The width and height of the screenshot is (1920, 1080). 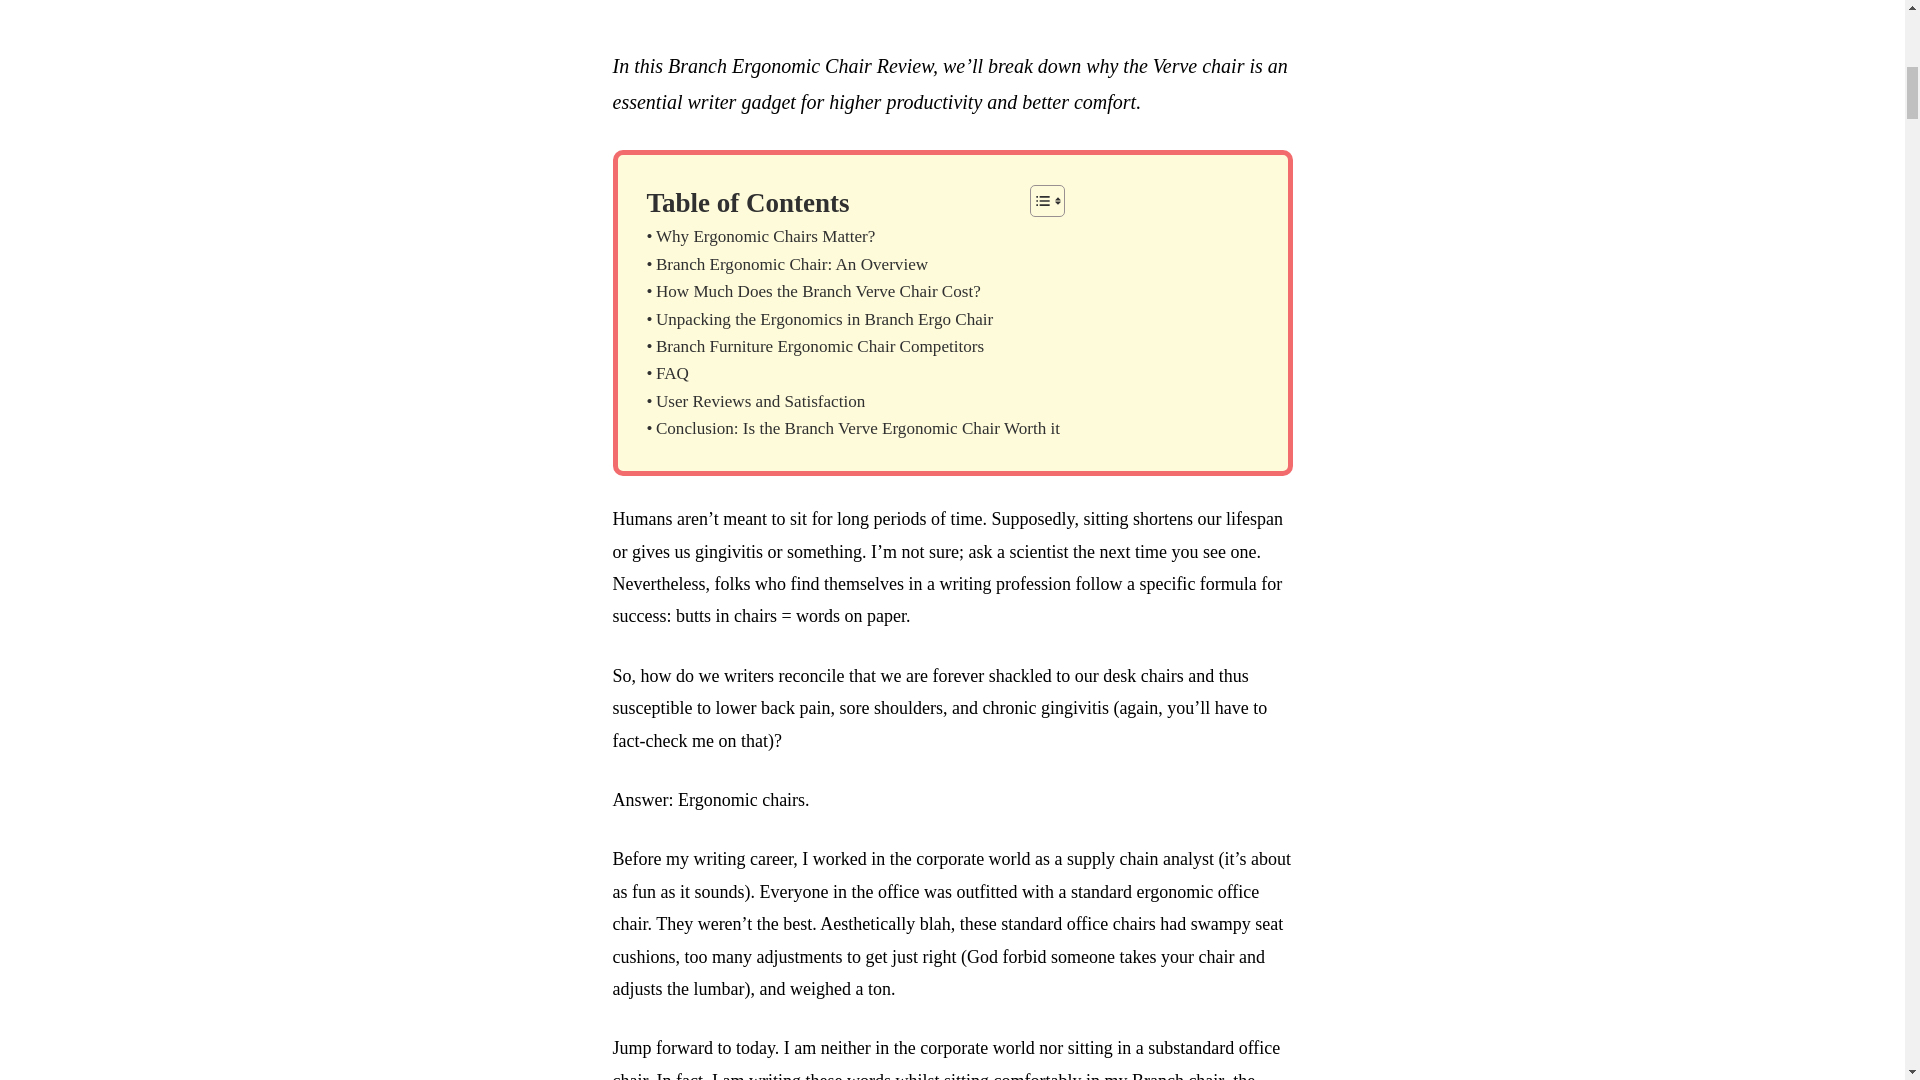 What do you see at coordinates (1855, 949) in the screenshot?
I see `Scroll back to top` at bounding box center [1855, 949].